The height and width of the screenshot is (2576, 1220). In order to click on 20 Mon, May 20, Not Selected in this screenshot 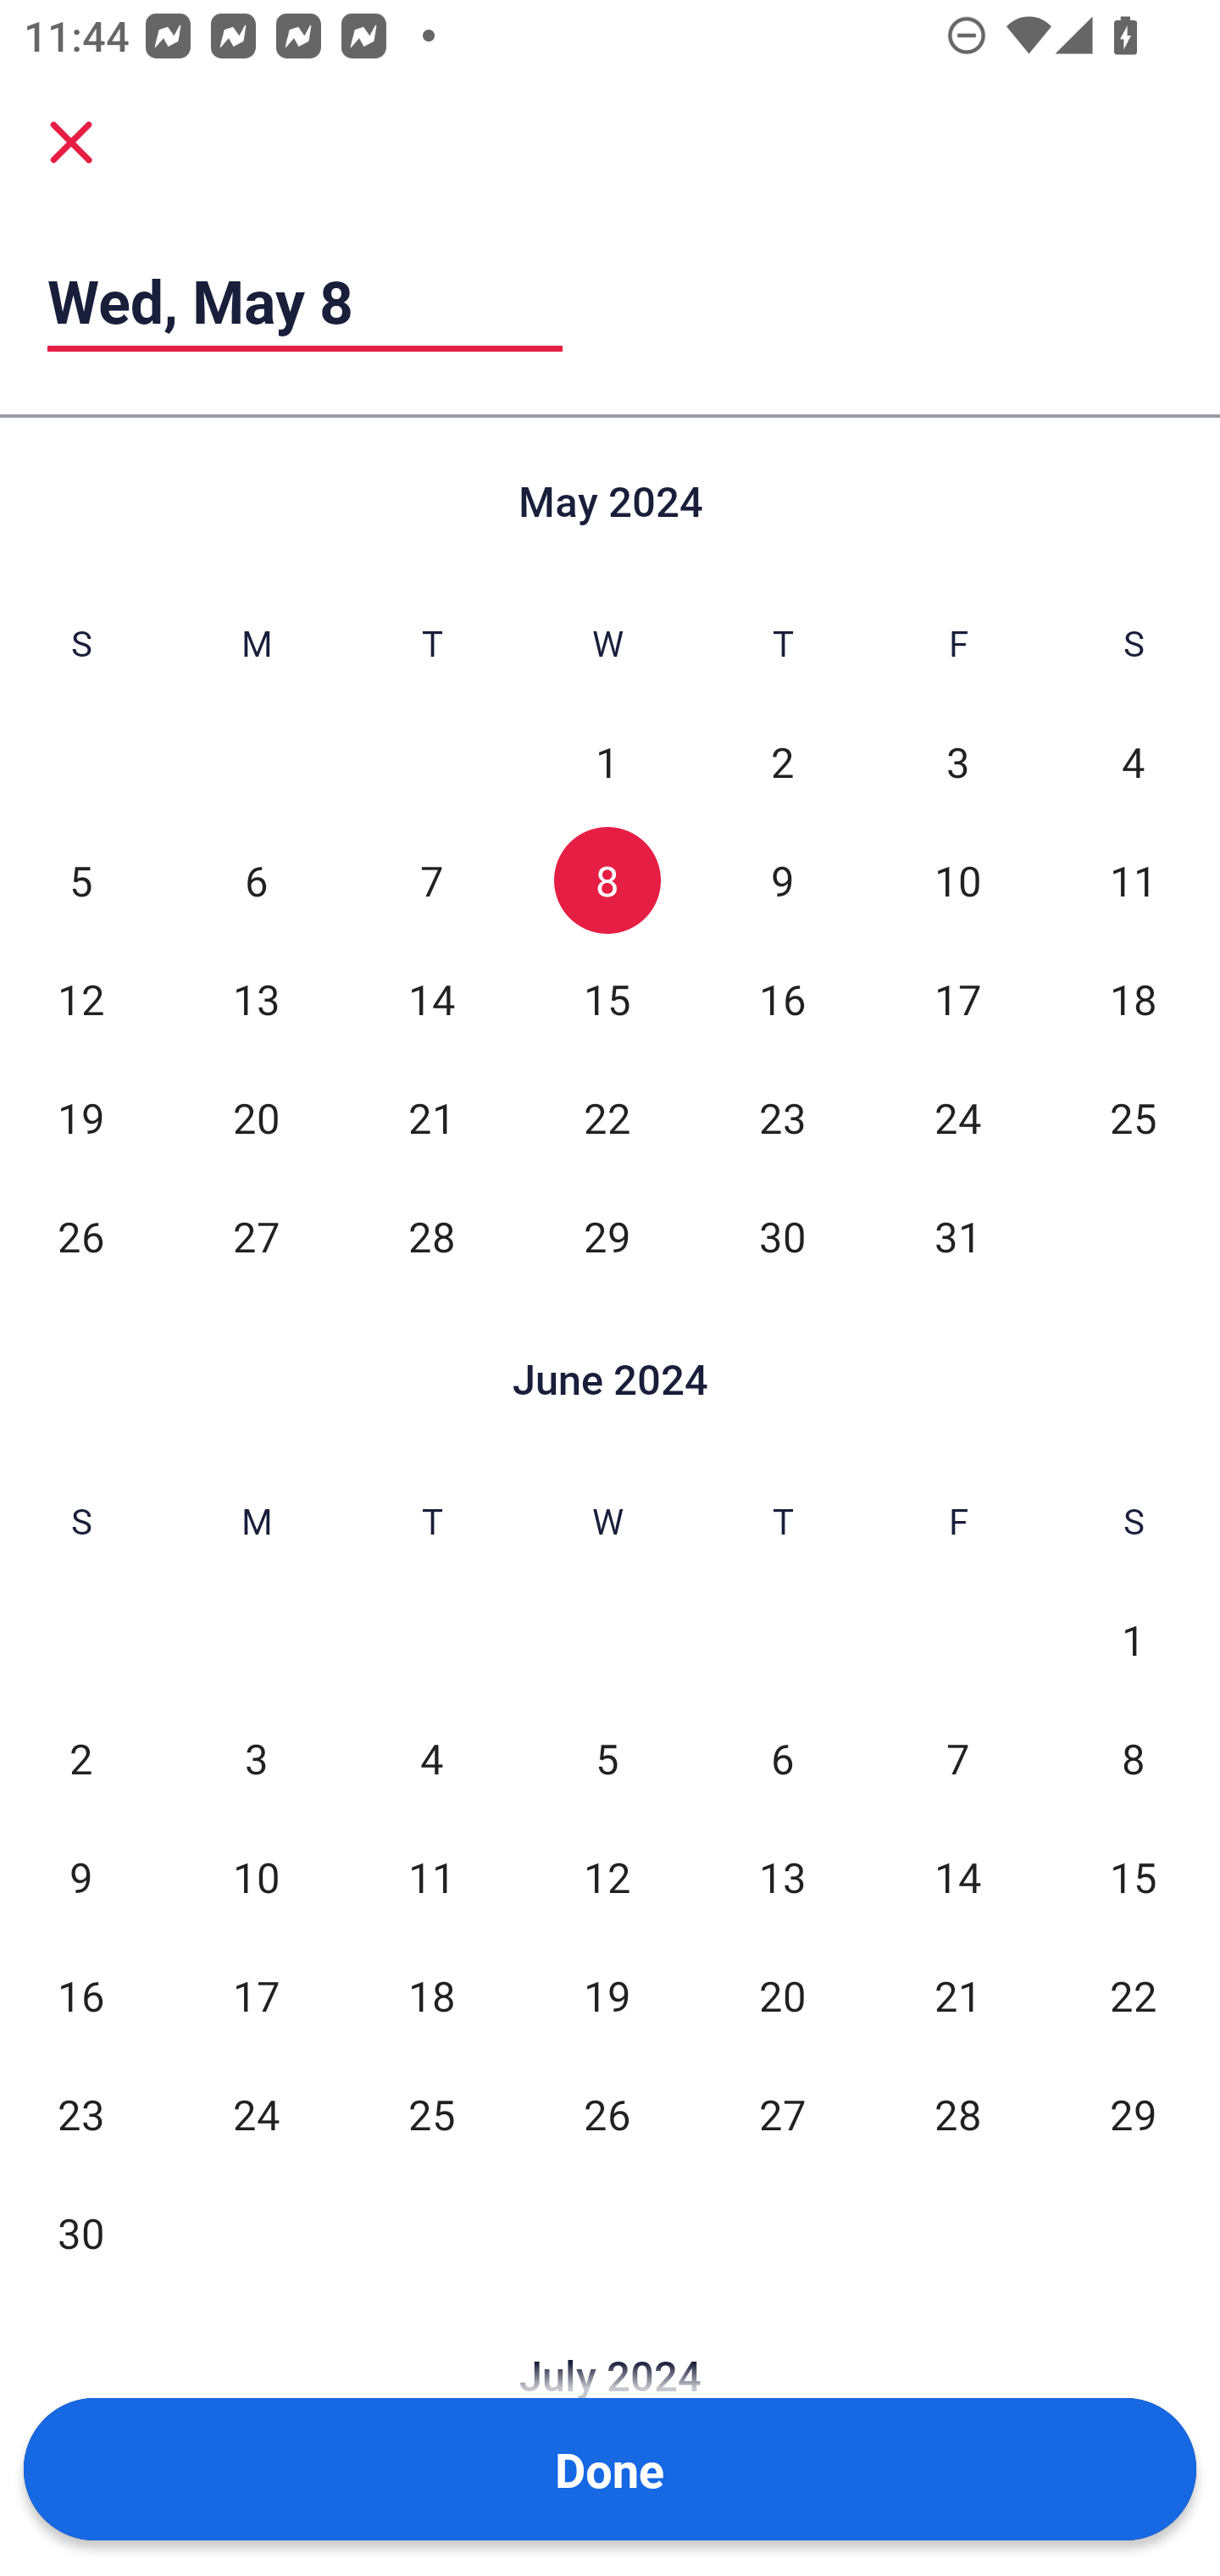, I will do `click(256, 1118)`.